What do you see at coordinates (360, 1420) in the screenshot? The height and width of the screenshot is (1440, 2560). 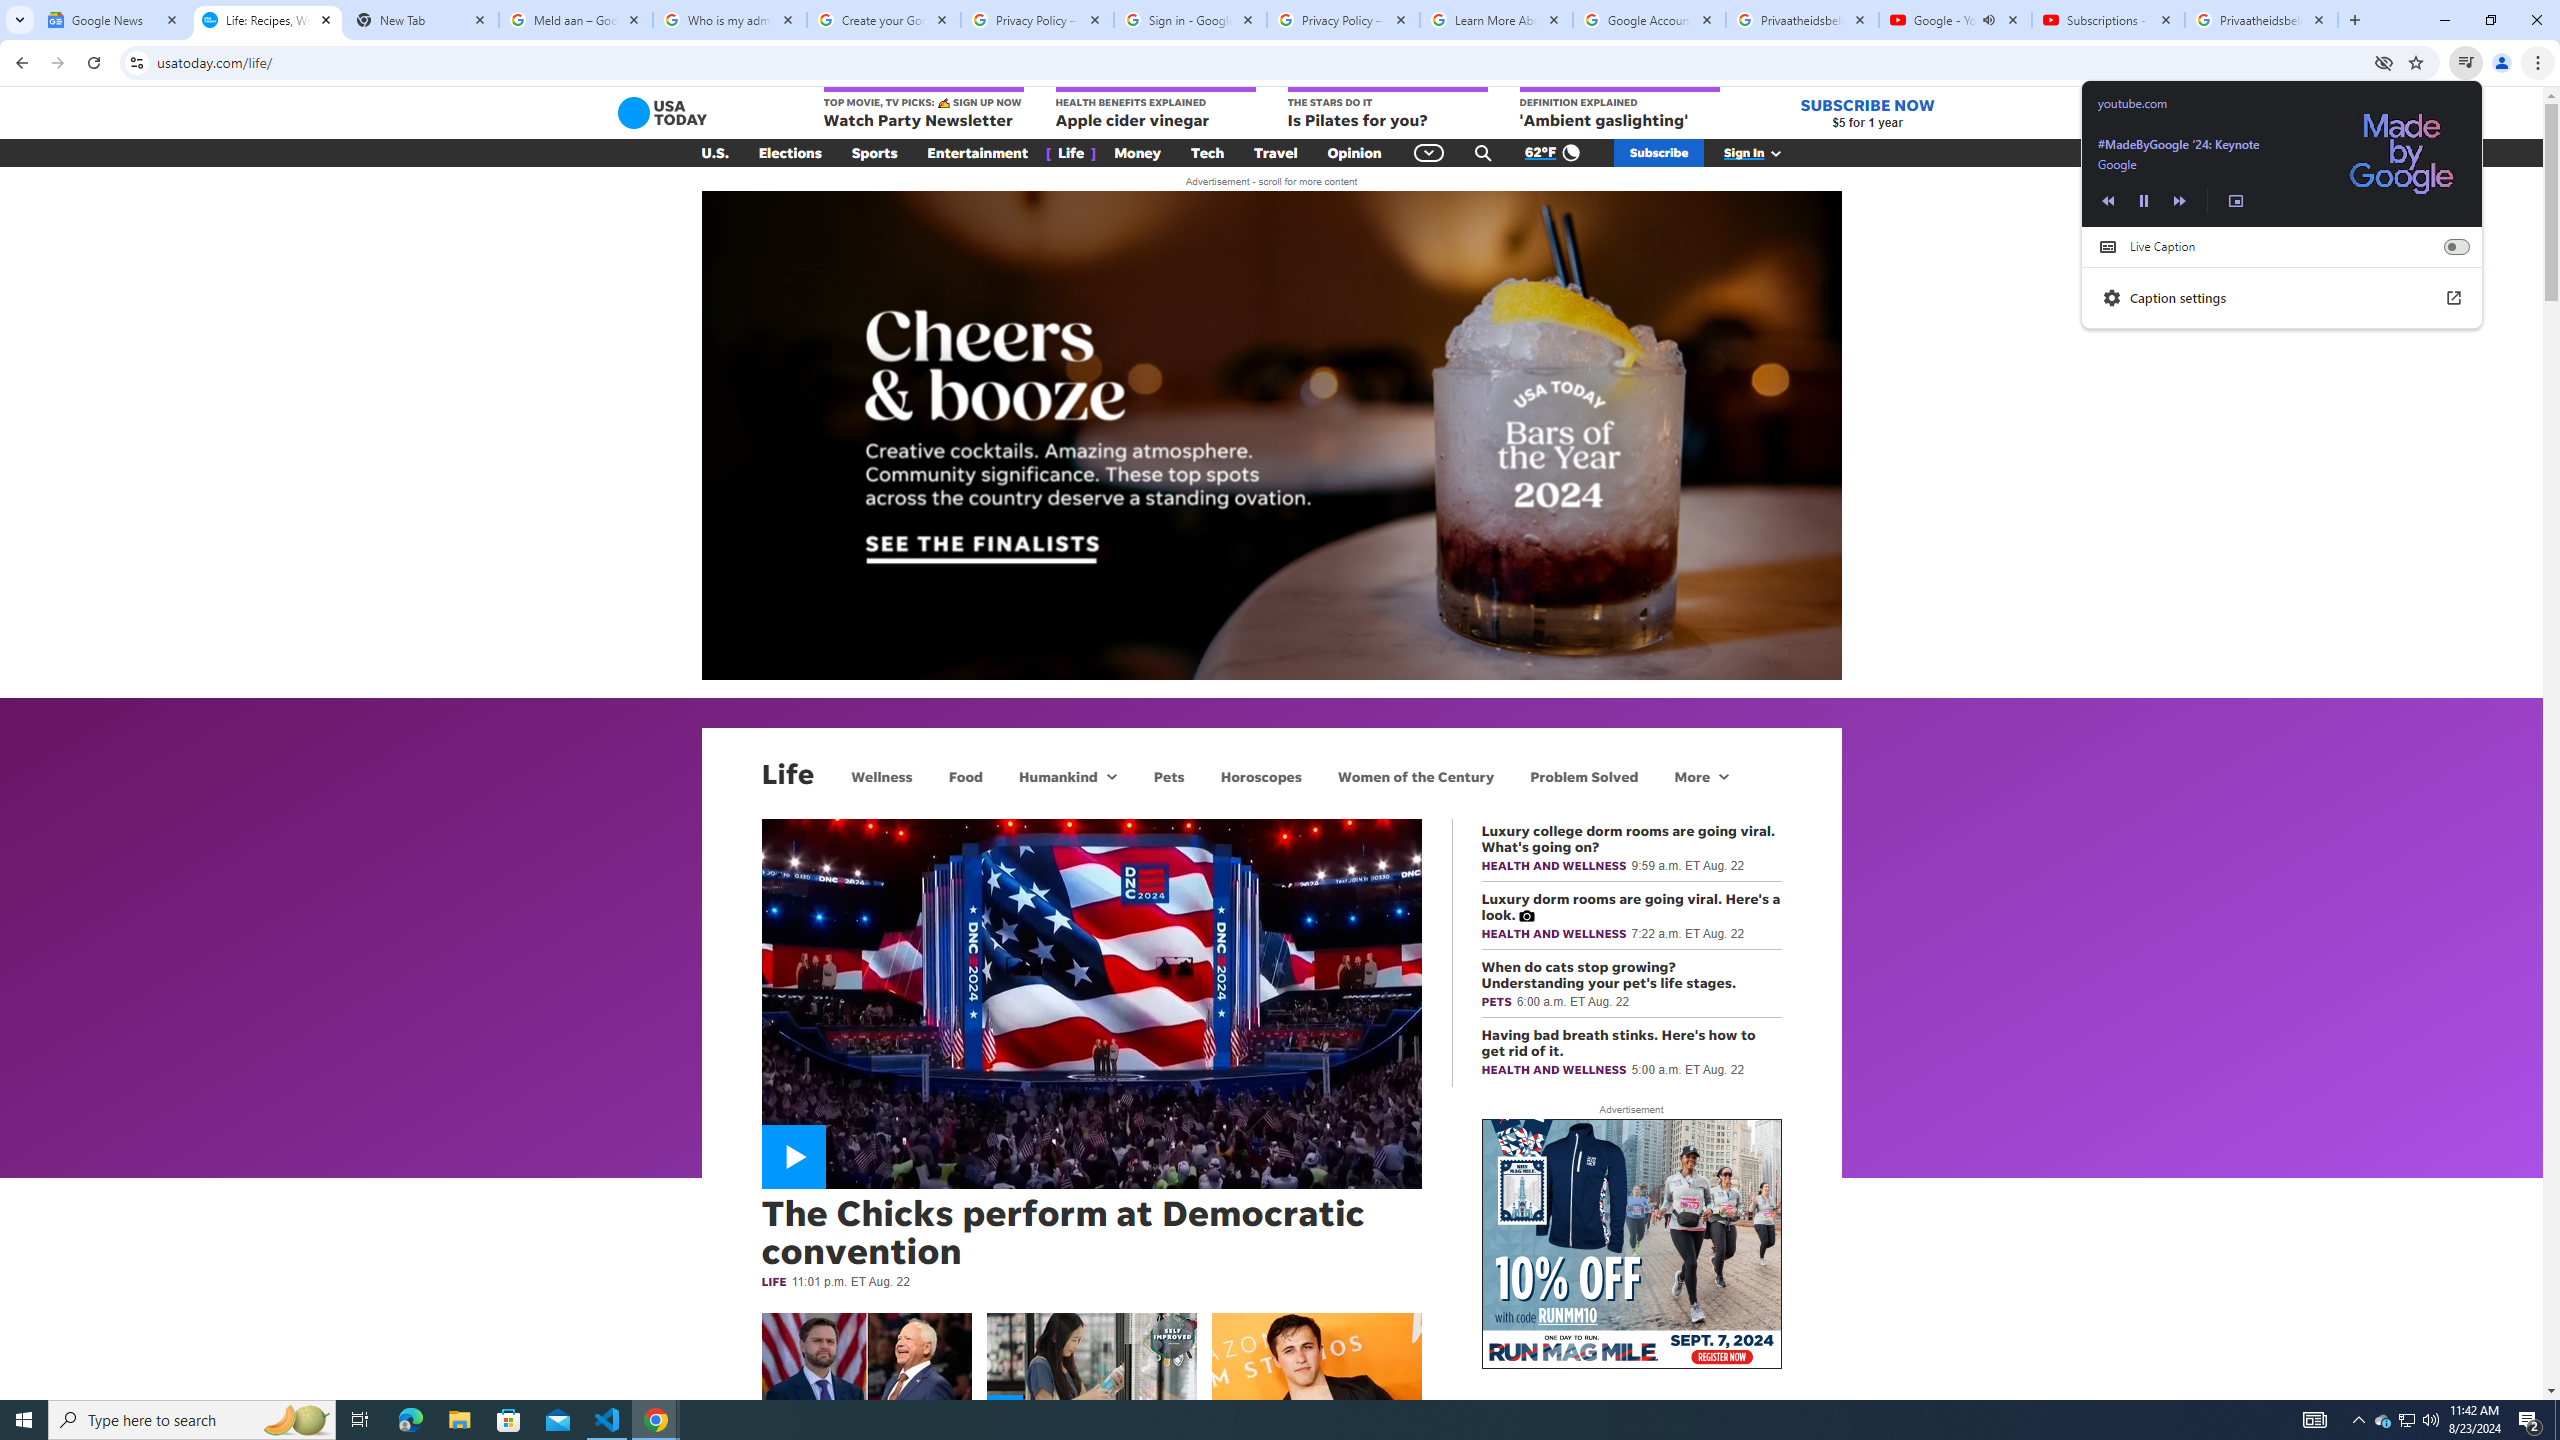 I see `Task View` at bounding box center [360, 1420].